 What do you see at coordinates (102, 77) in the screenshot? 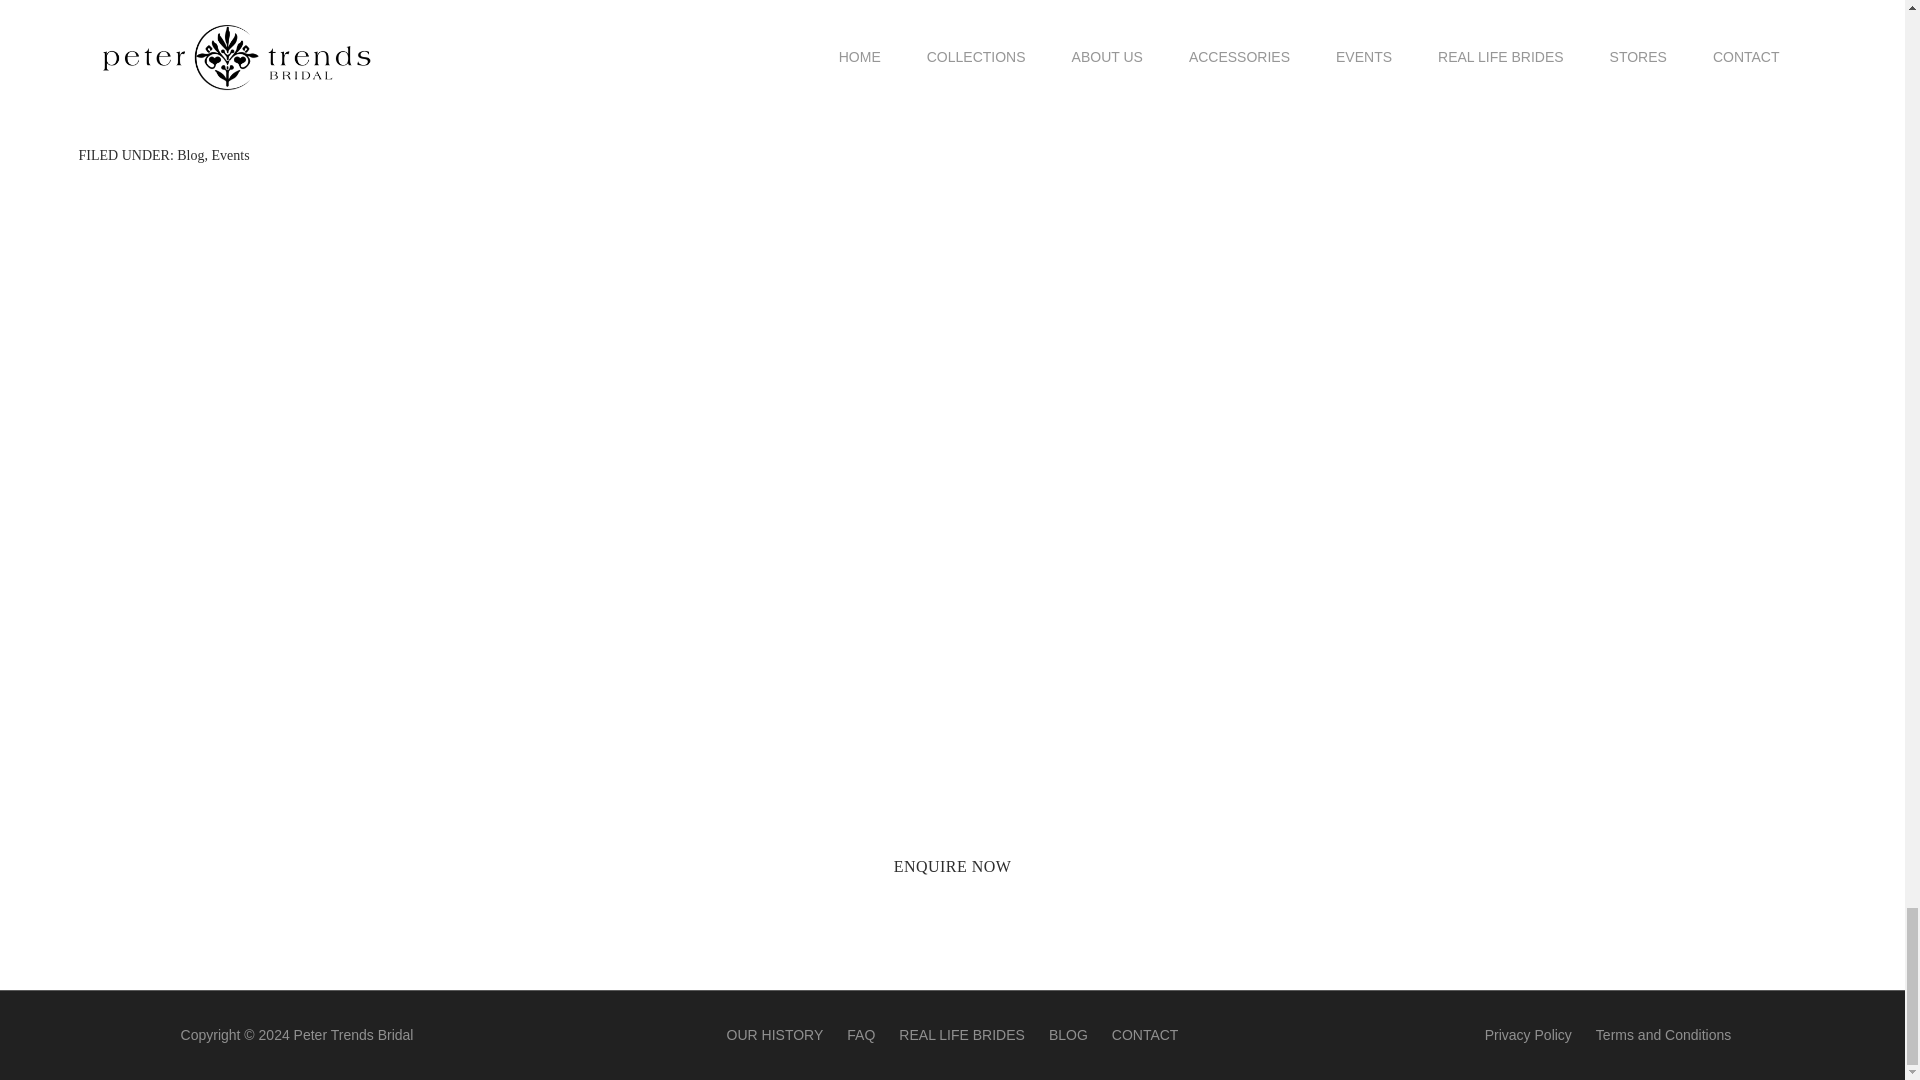
I see `Share this` at bounding box center [102, 77].